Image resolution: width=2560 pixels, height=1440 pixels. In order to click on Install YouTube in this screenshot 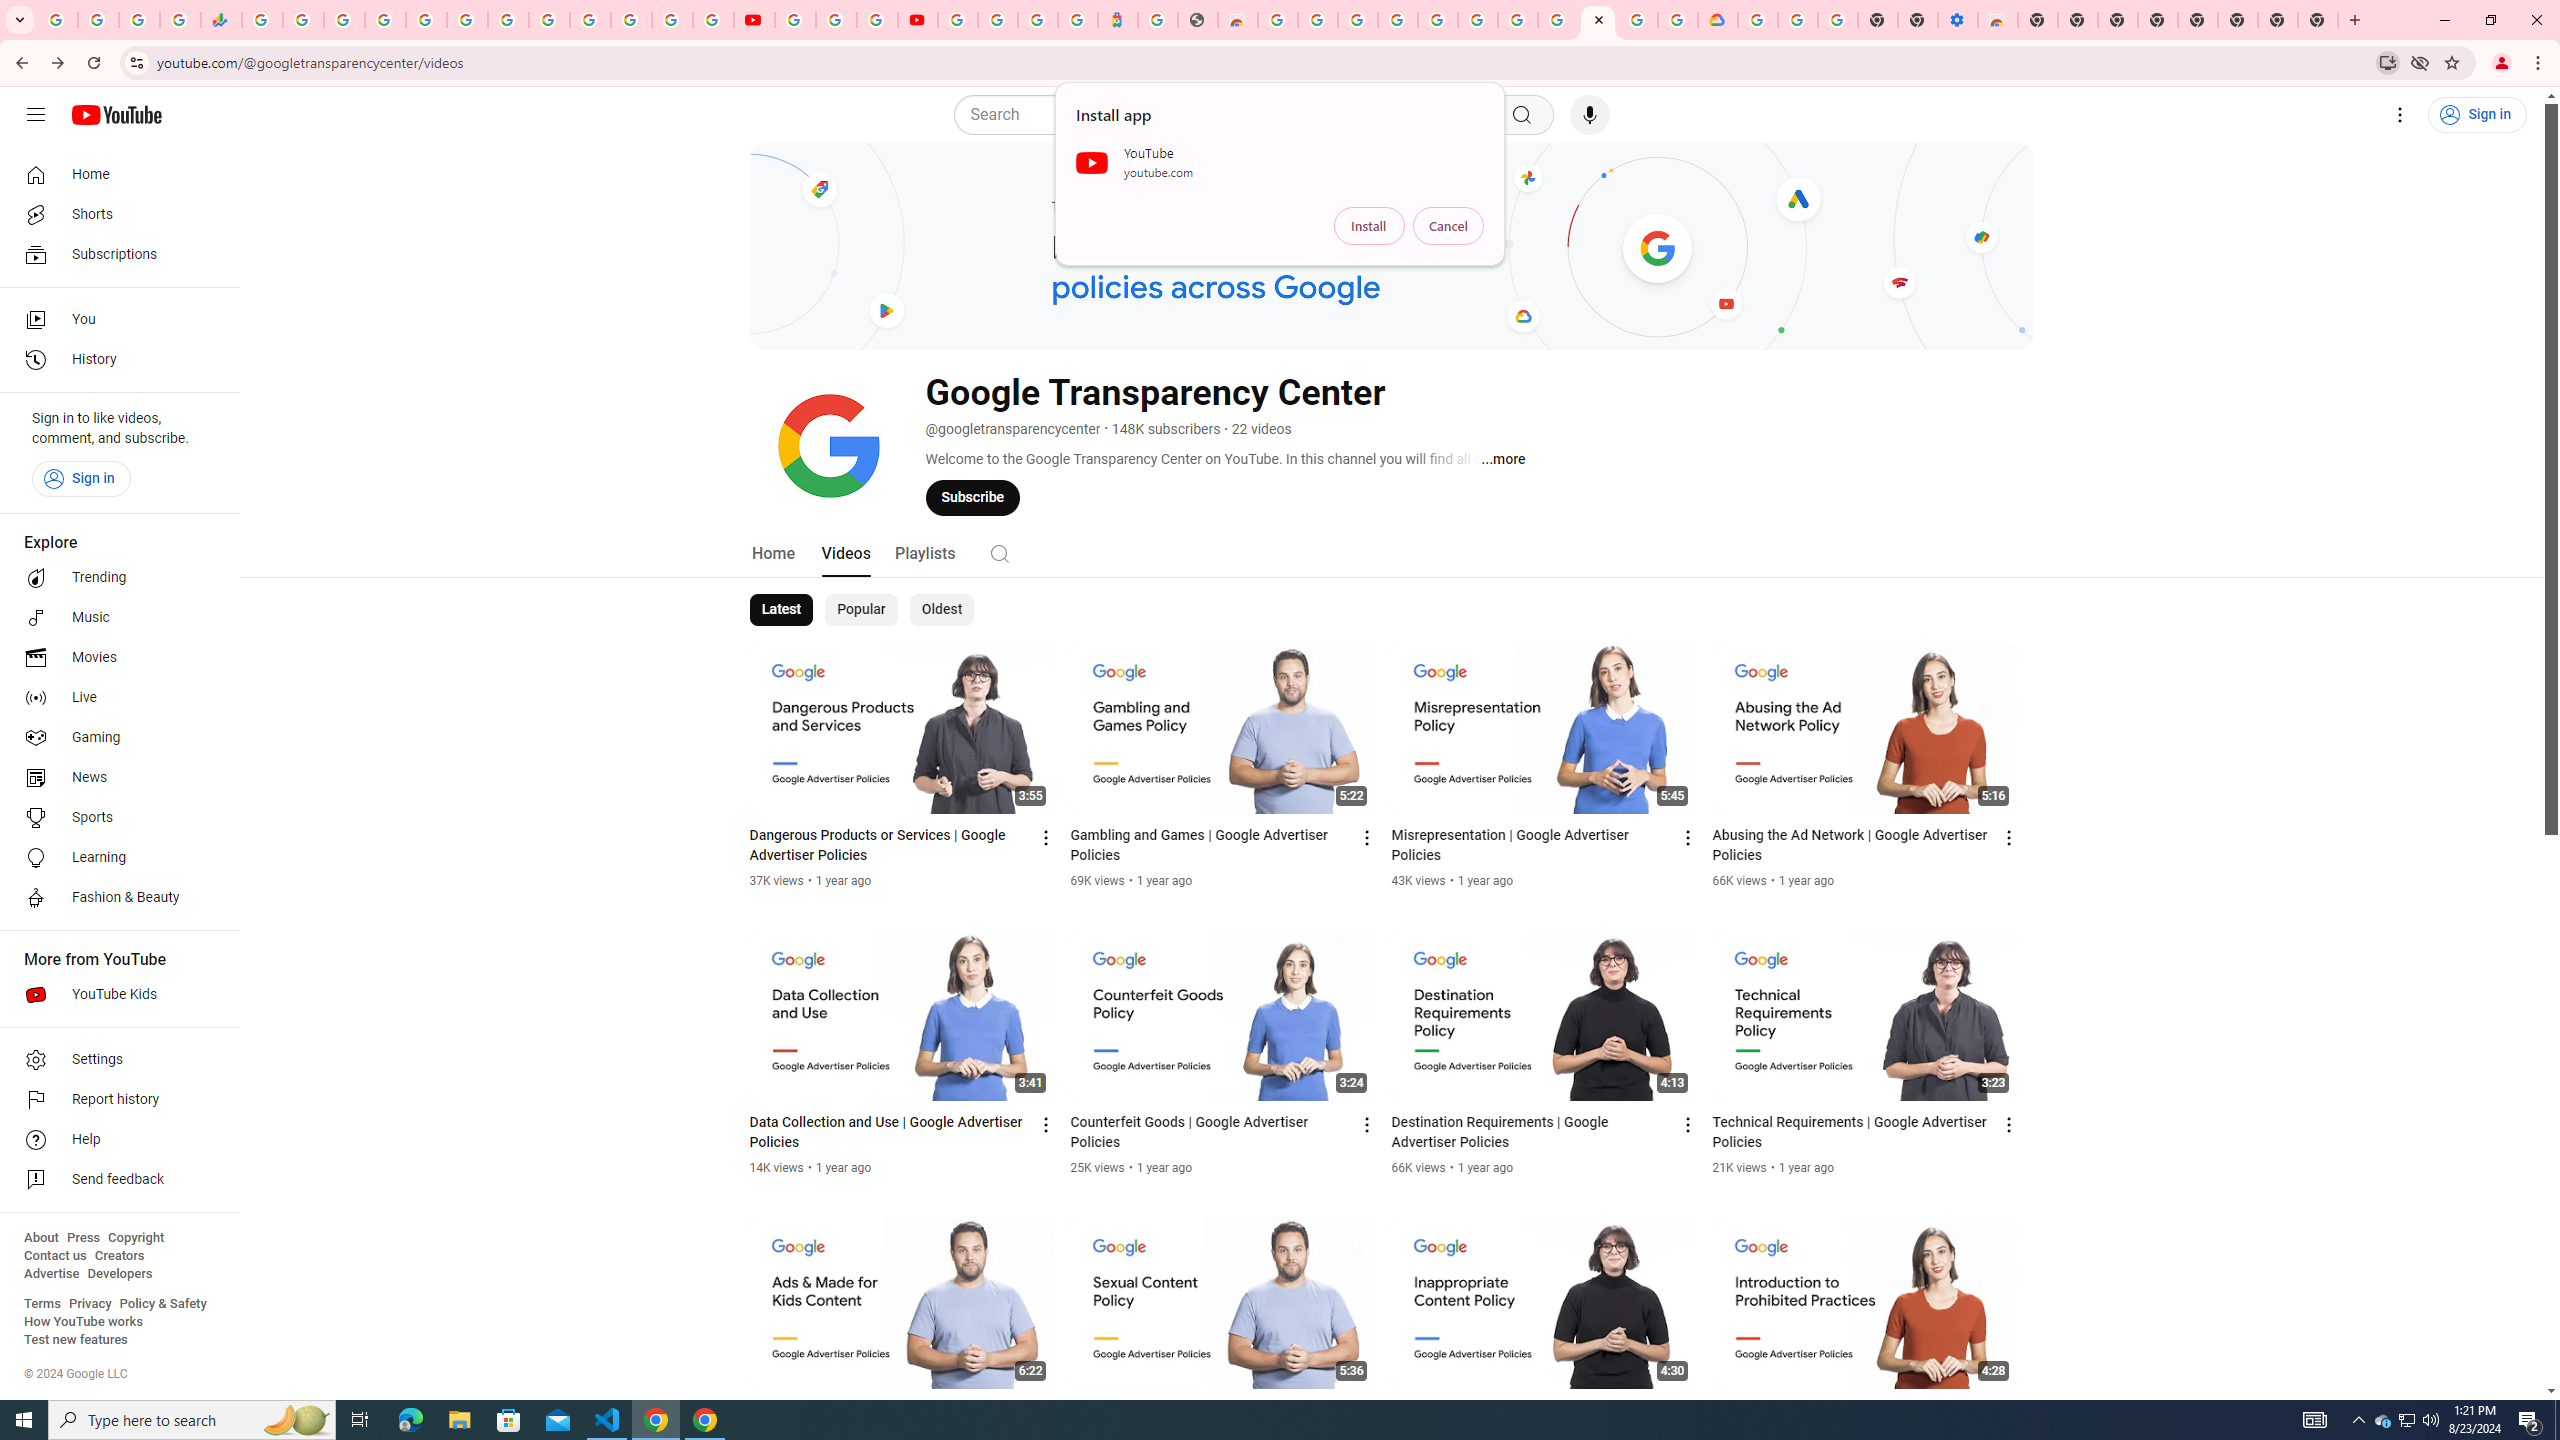, I will do `click(2388, 62)`.